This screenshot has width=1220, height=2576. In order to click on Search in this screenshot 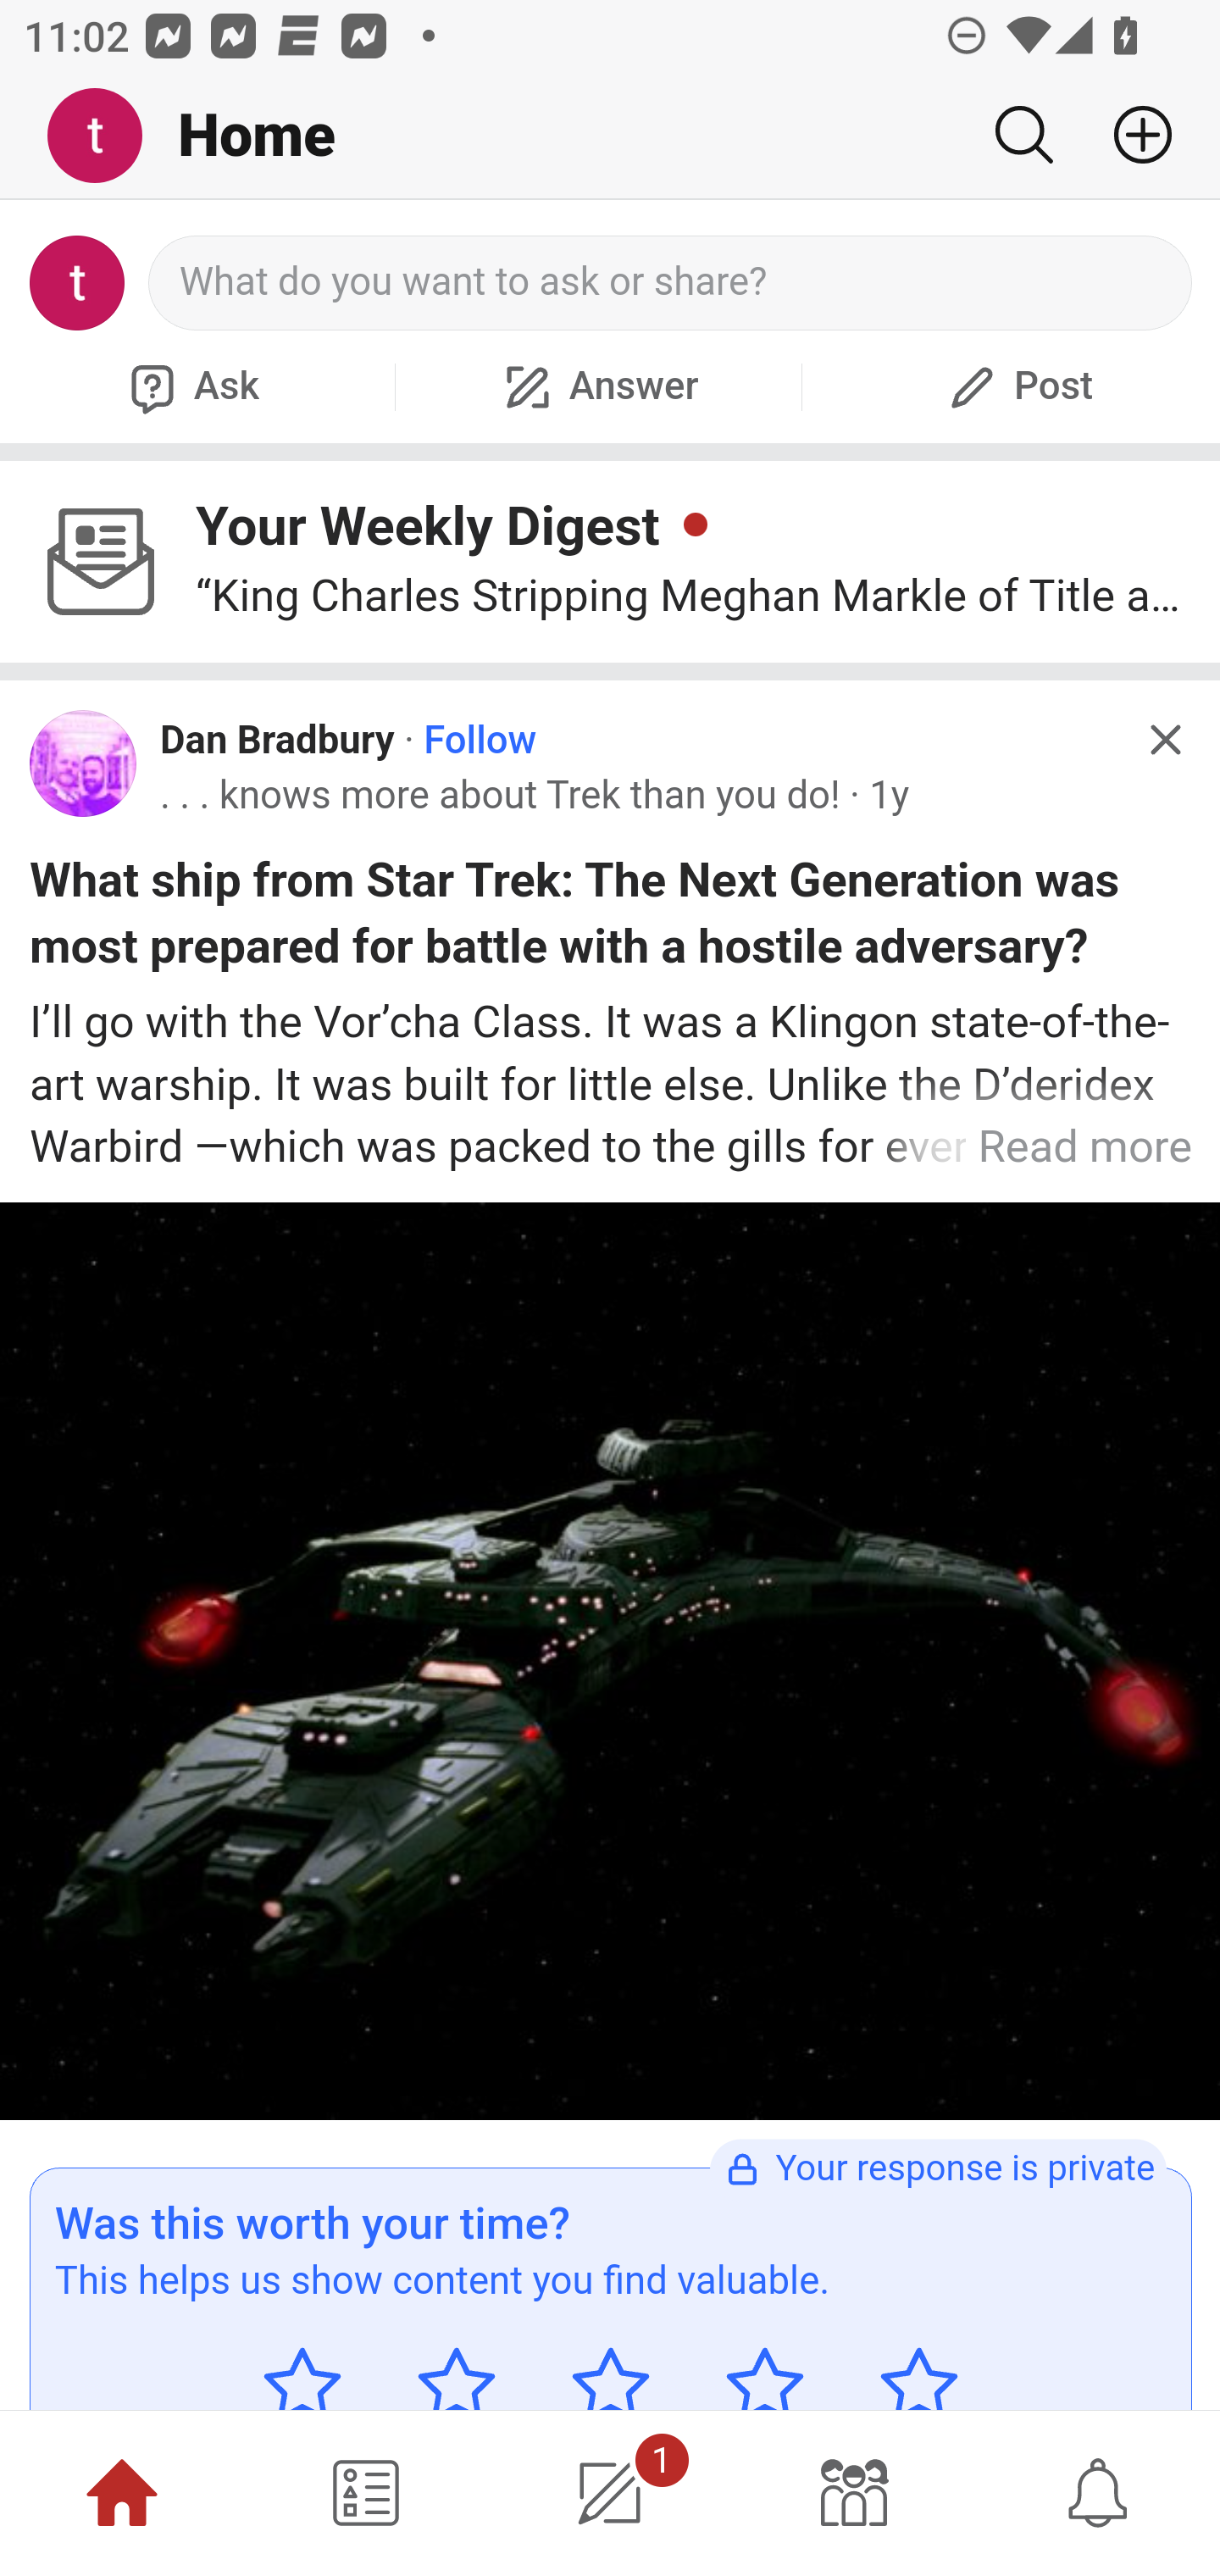, I will do `click(1023, 135)`.